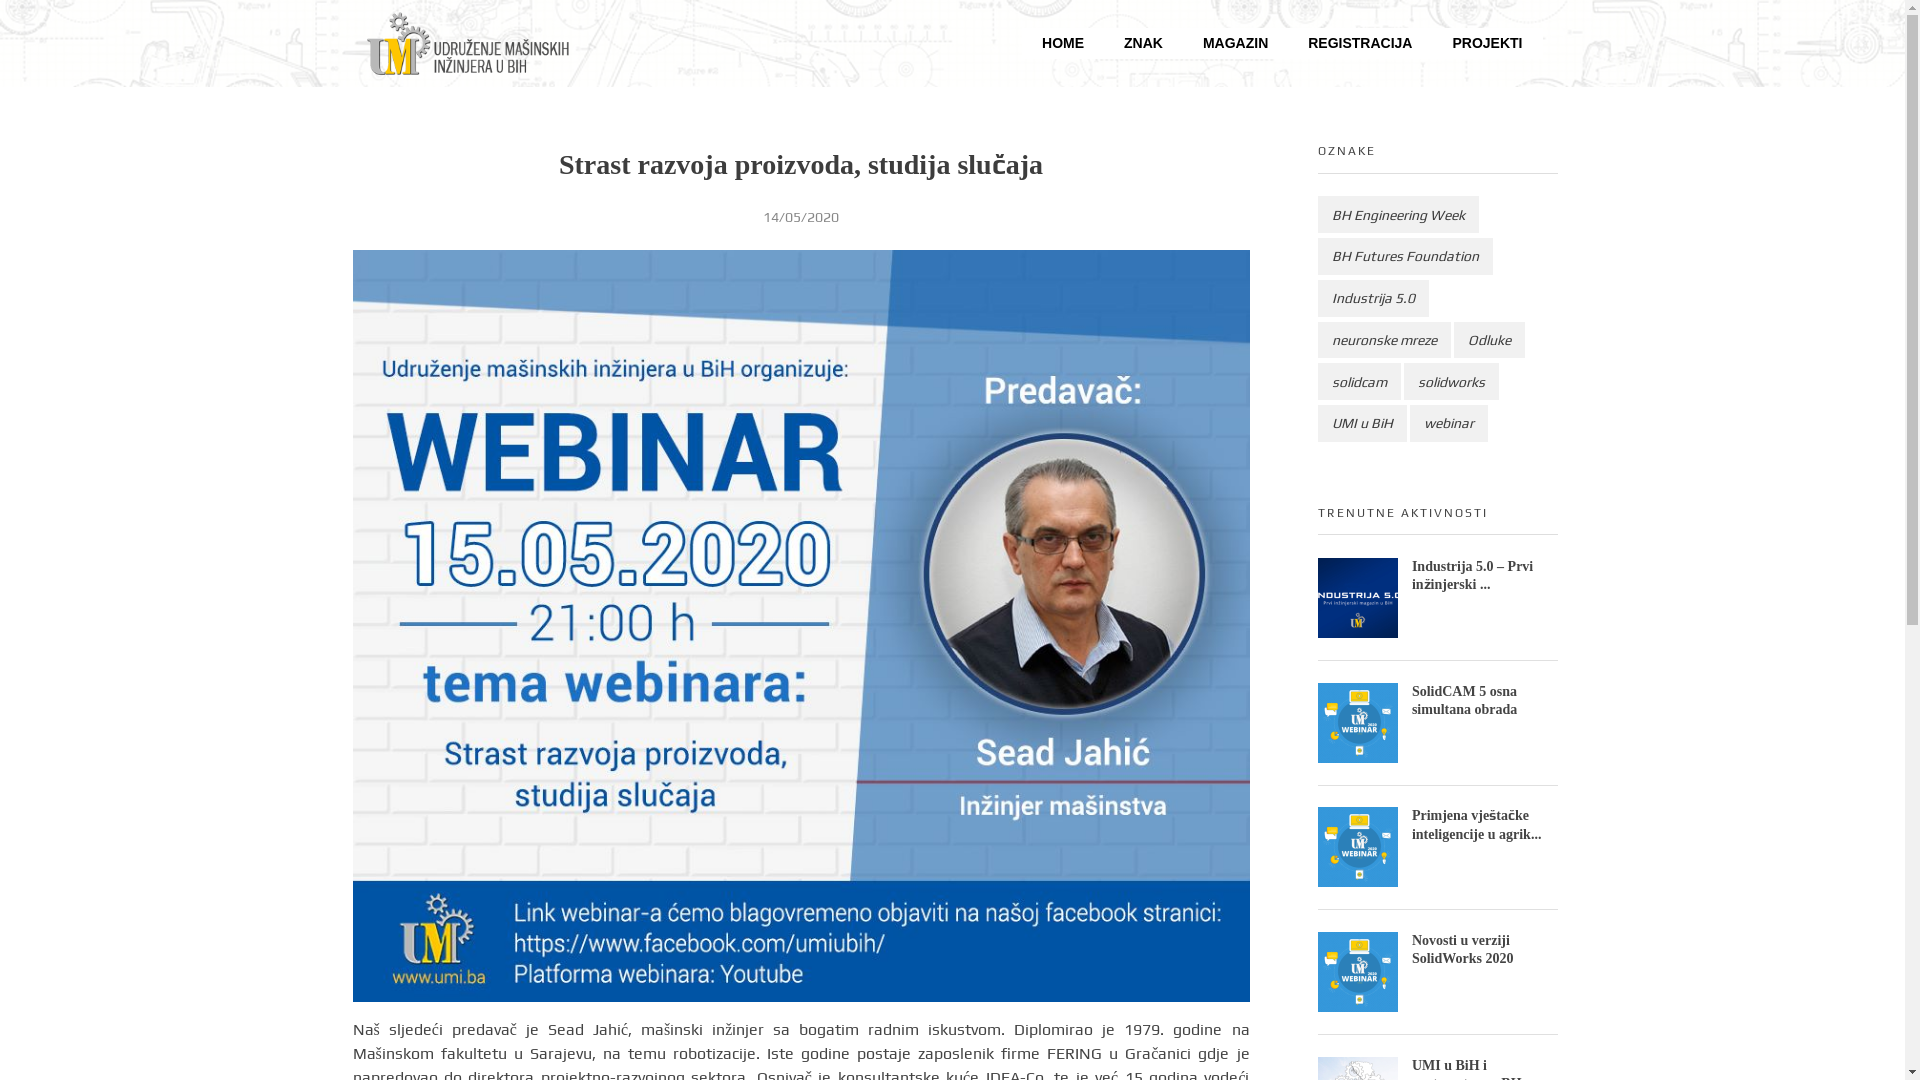 This screenshot has height=1080, width=1920. Describe the element at coordinates (1374, 298) in the screenshot. I see `Industrija 5.0` at that location.